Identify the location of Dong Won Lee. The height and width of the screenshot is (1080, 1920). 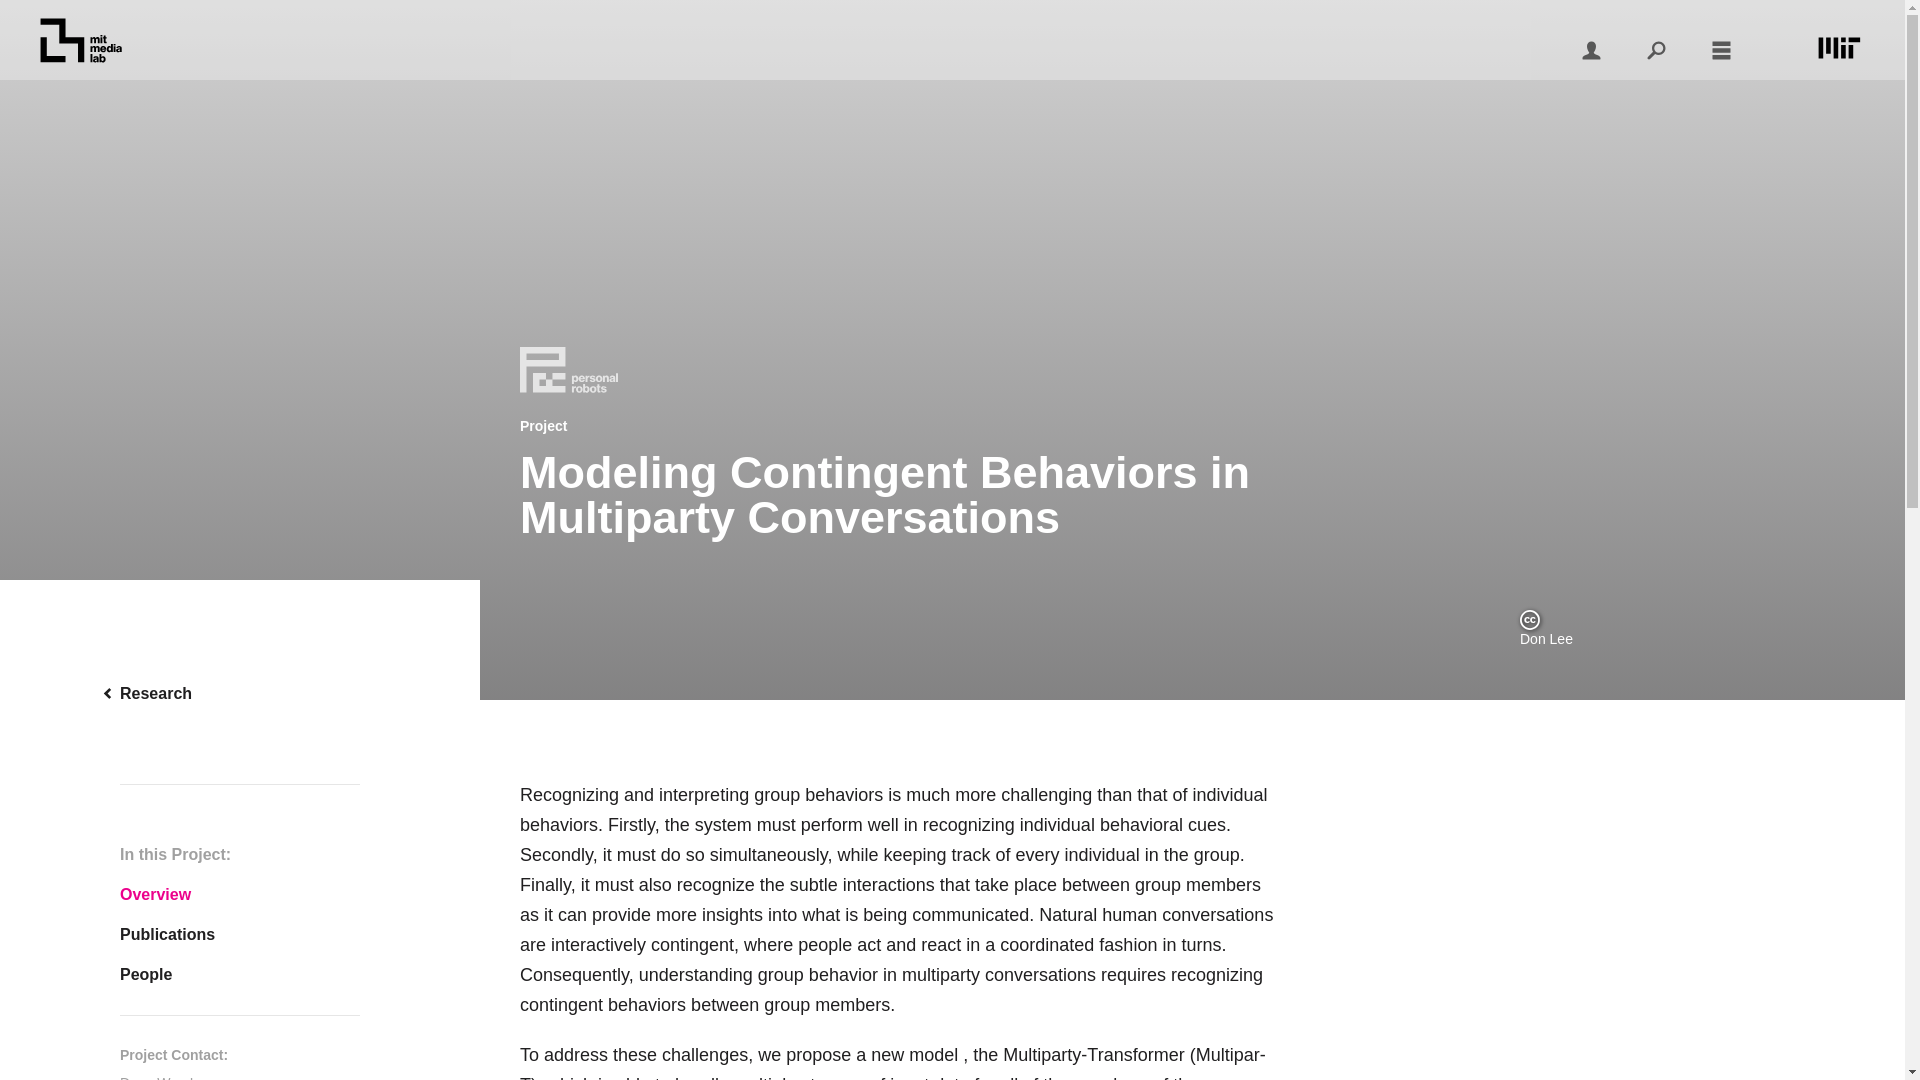
(166, 1077).